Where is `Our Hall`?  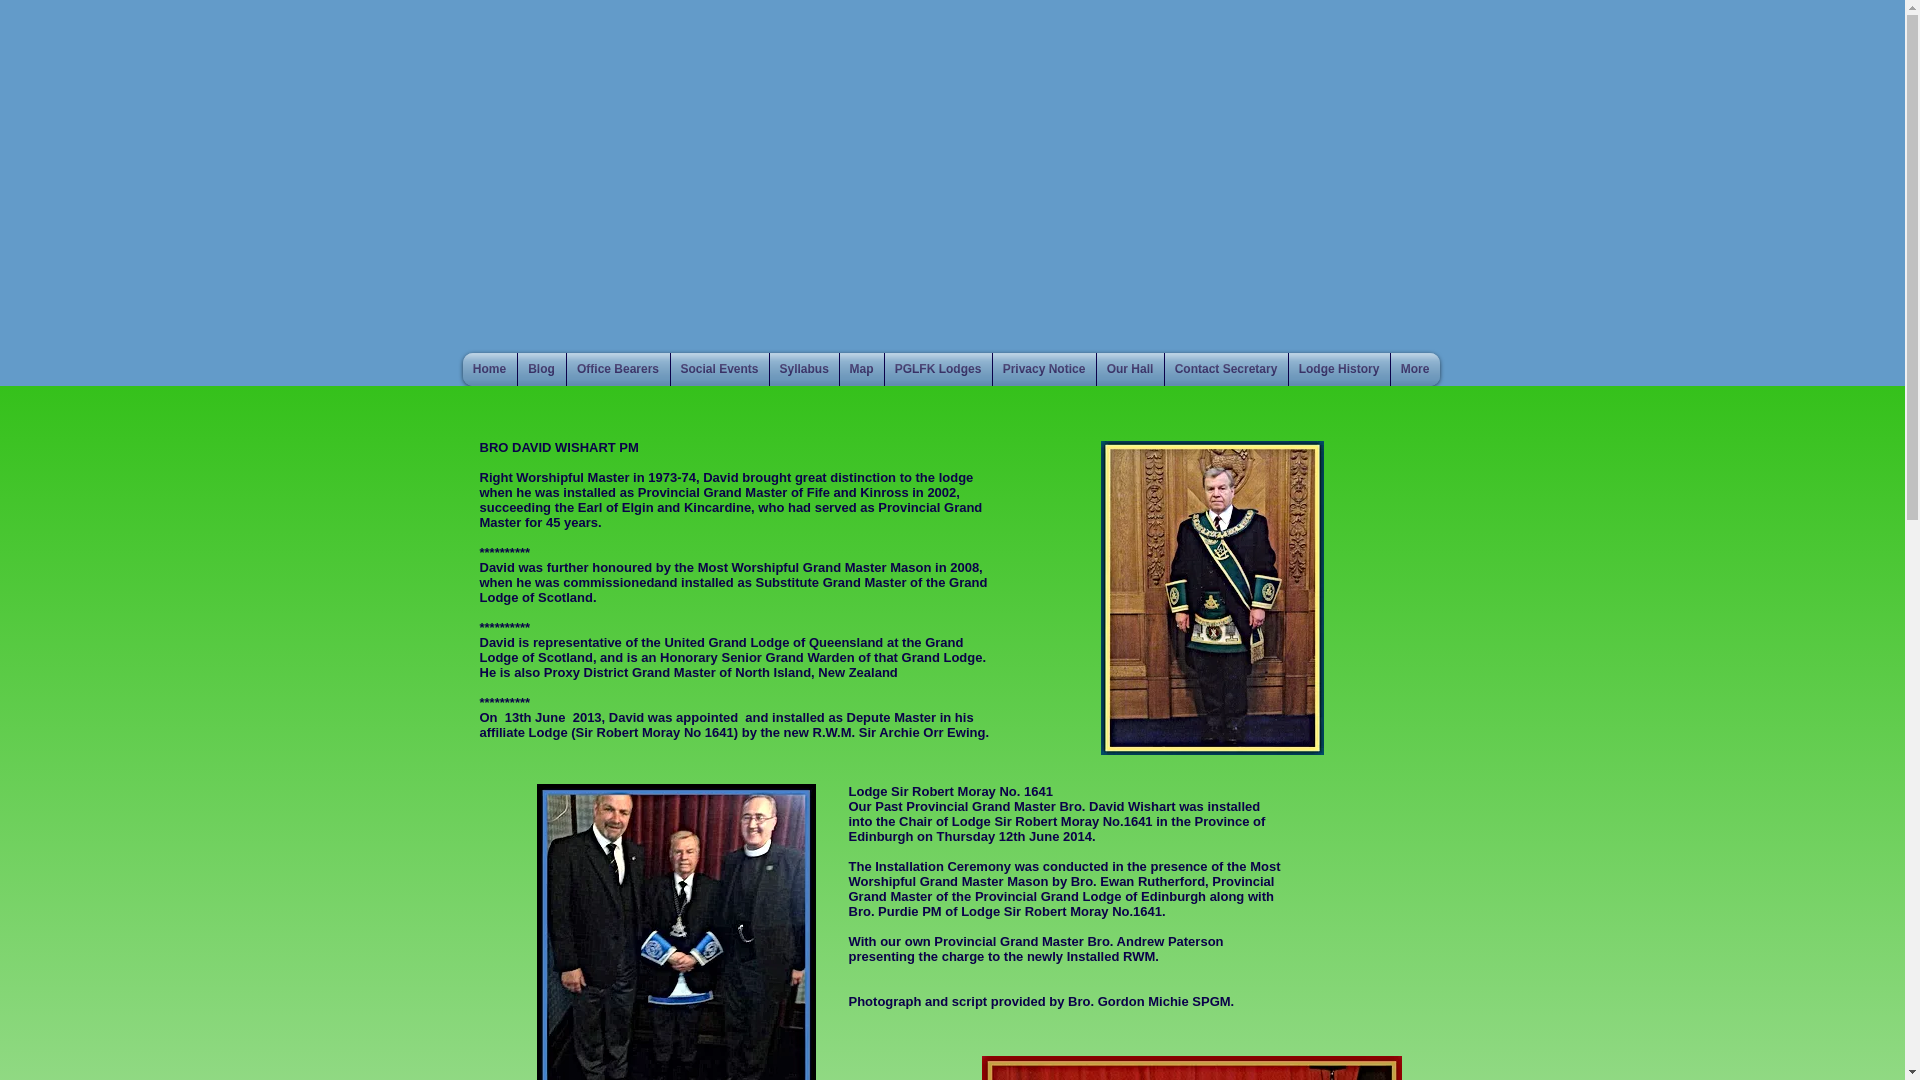
Our Hall is located at coordinates (1130, 369).